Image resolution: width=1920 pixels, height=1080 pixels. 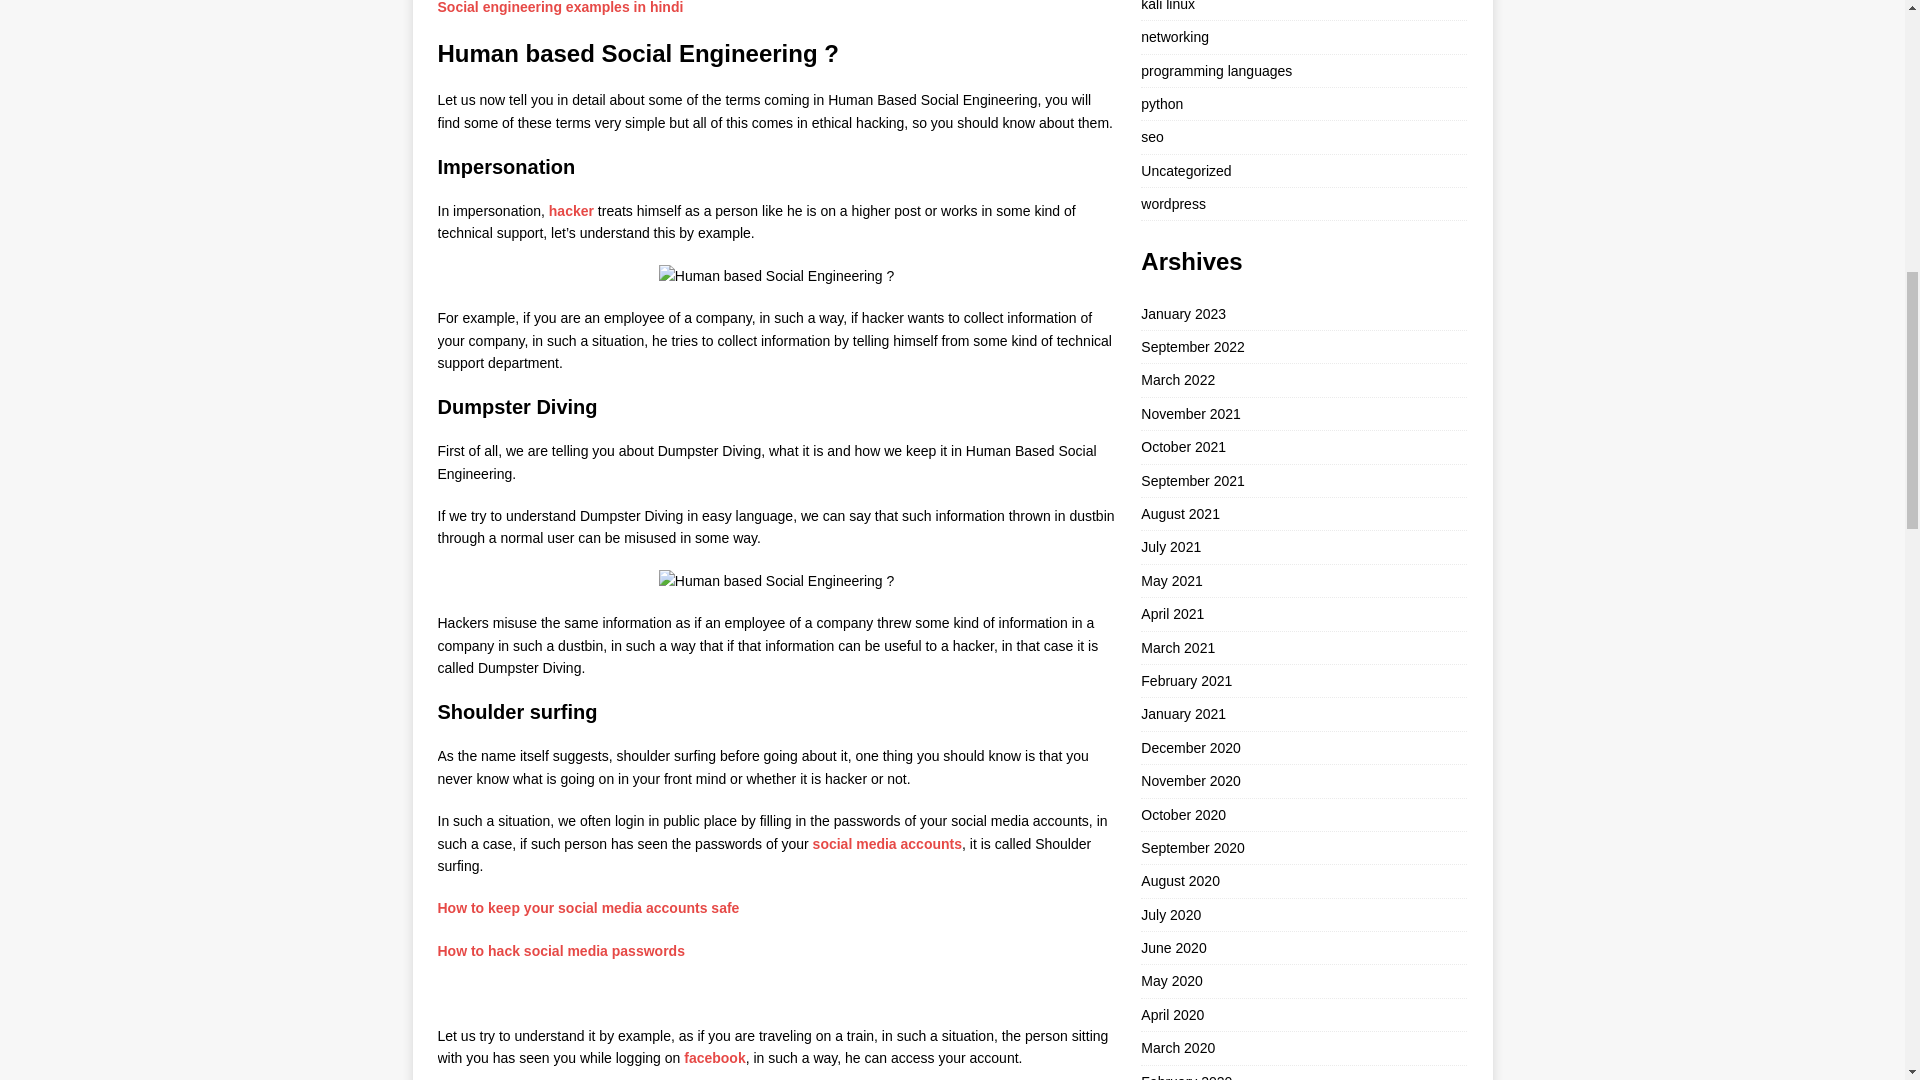 What do you see at coordinates (560, 8) in the screenshot?
I see `Social engineering examples in hindi` at bounding box center [560, 8].